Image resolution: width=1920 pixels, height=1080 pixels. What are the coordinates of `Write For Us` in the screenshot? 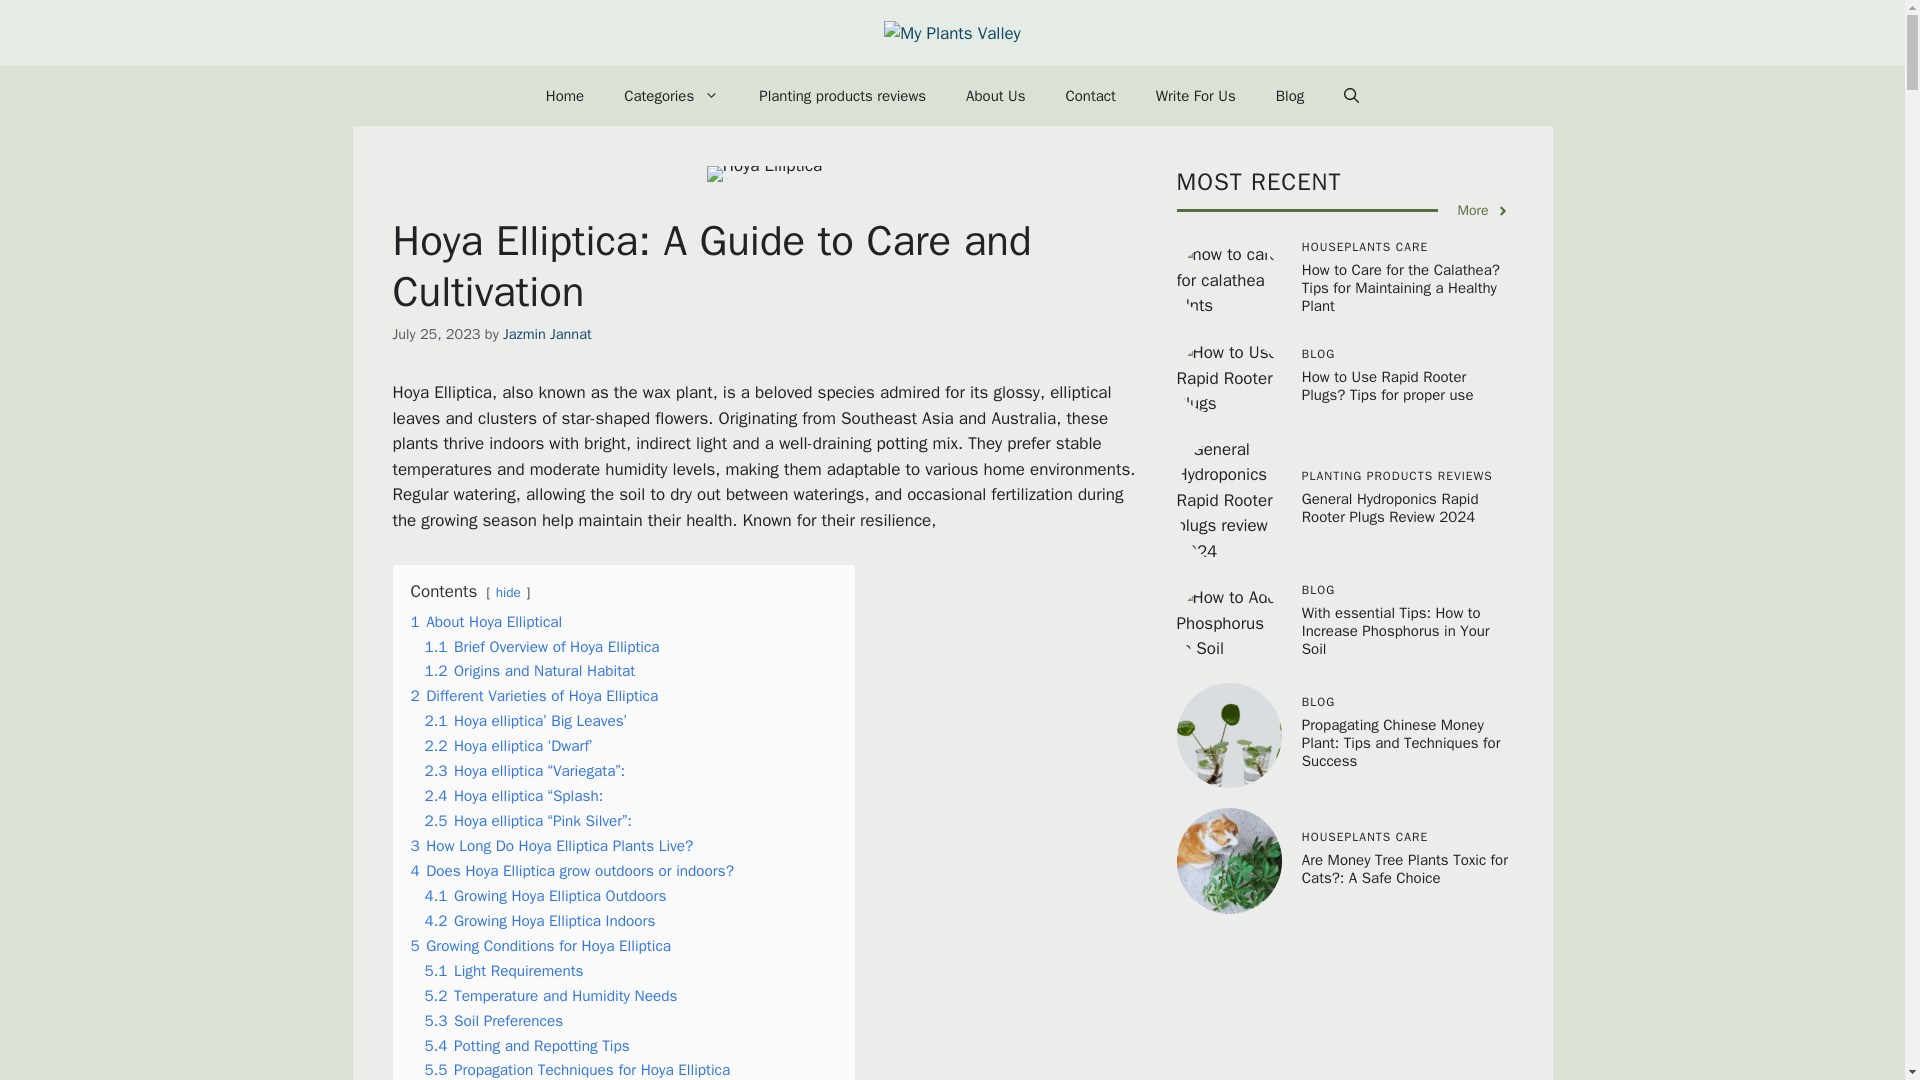 It's located at (1196, 96).